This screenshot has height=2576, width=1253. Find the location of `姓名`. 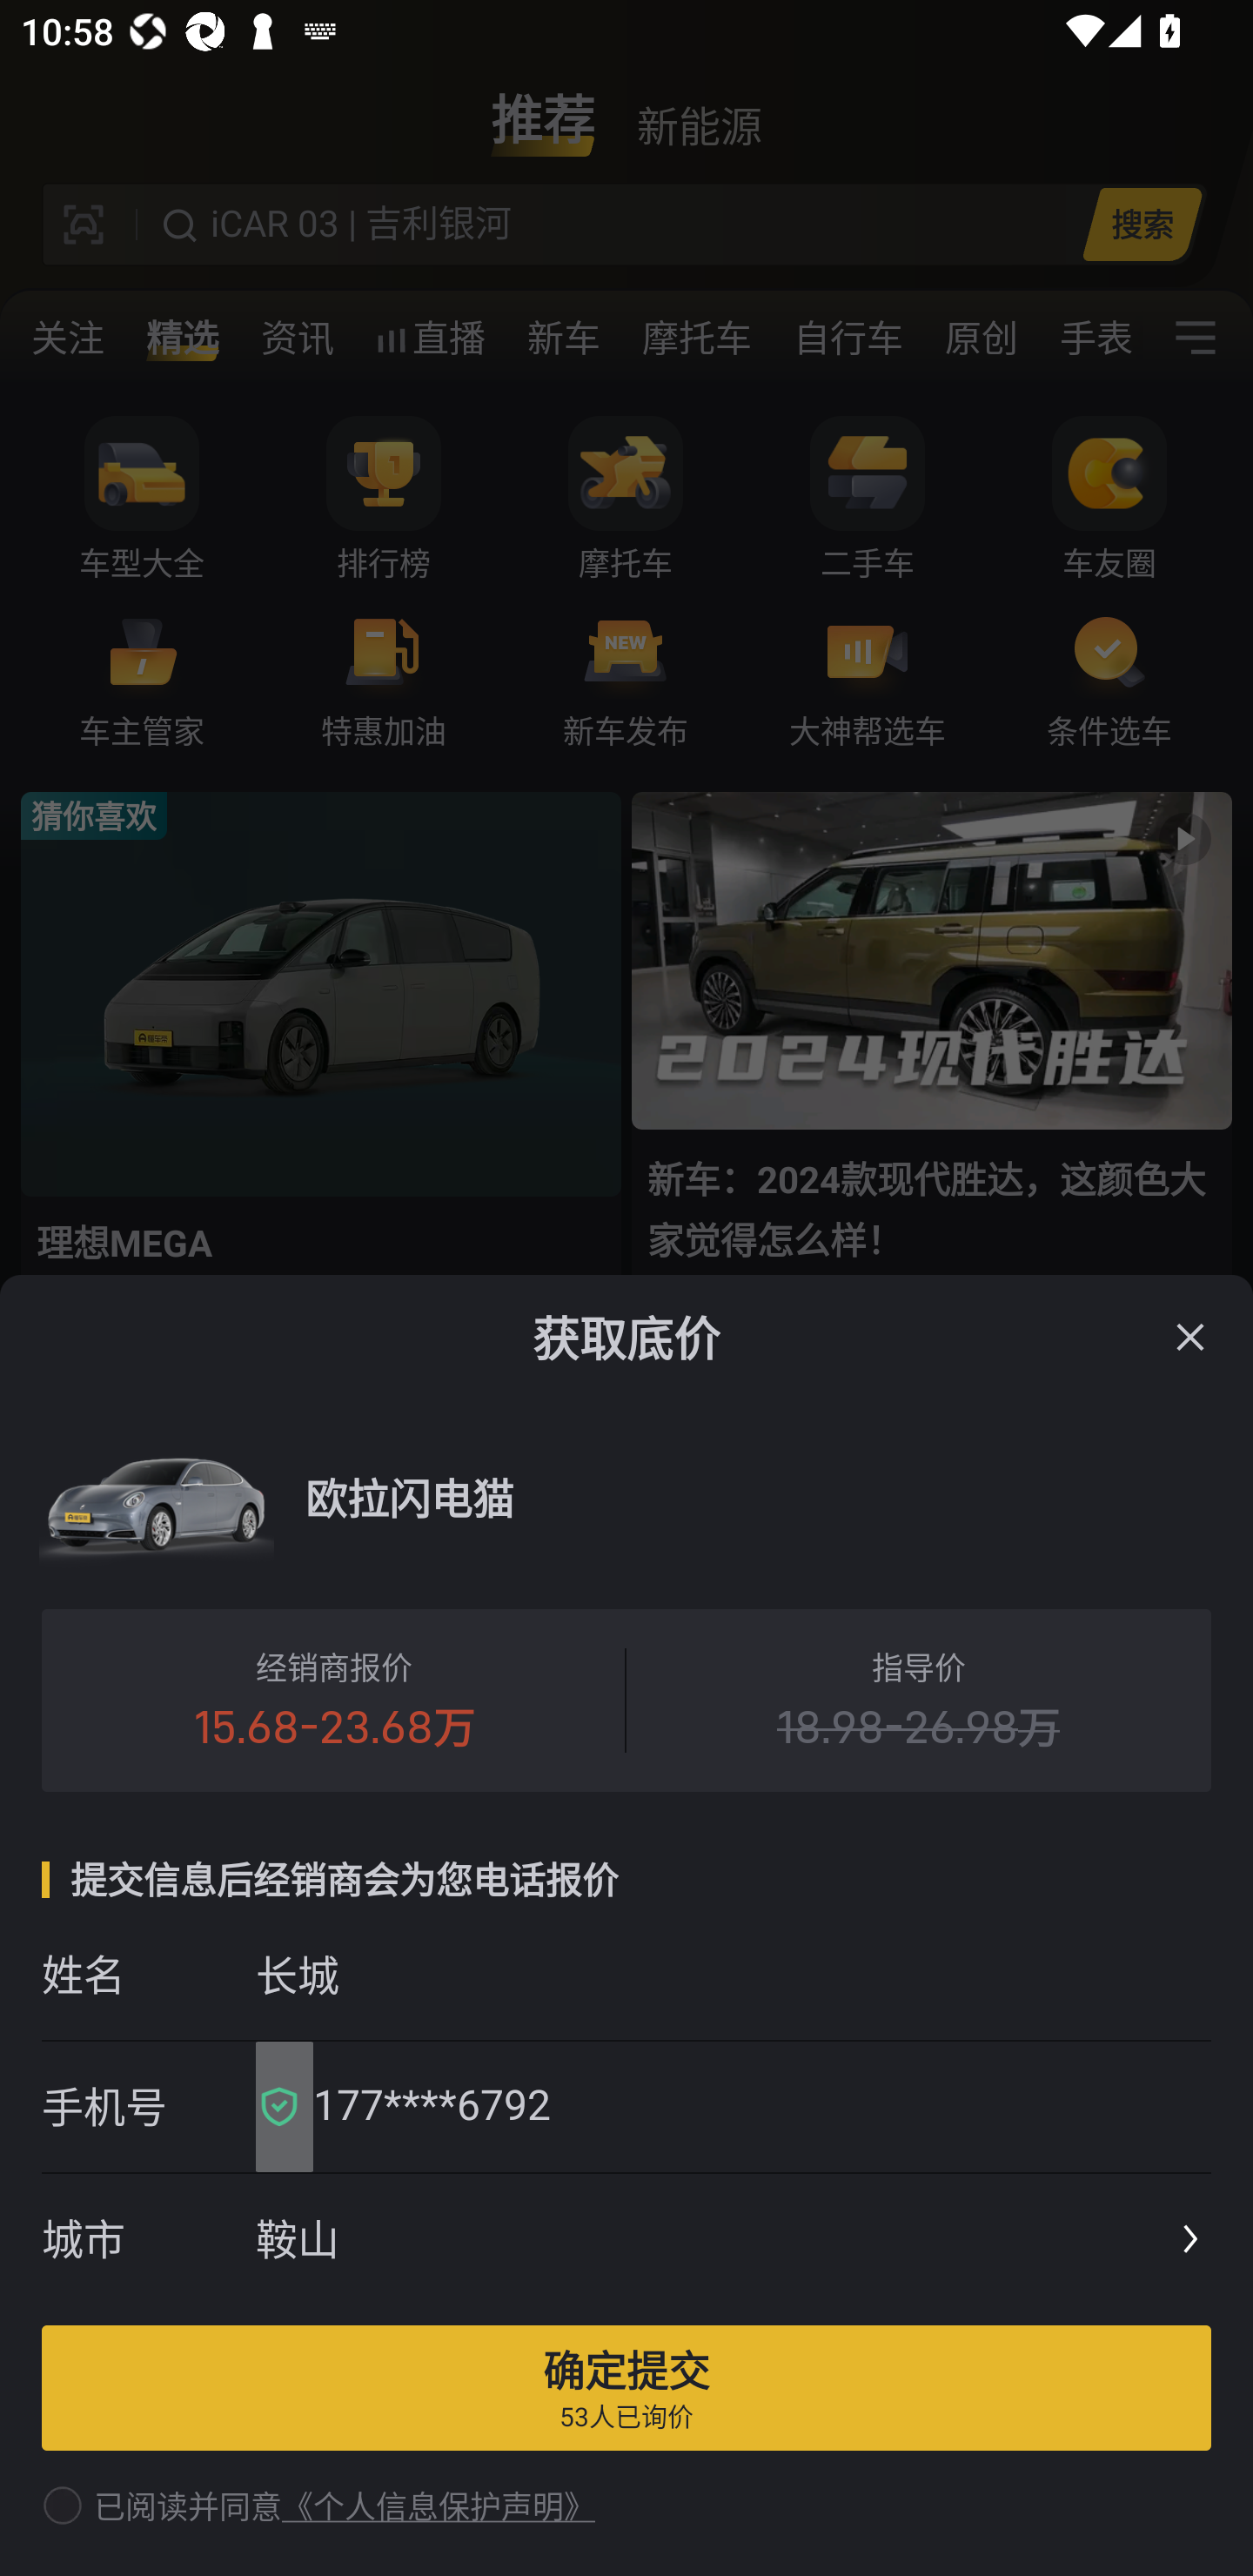

姓名 is located at coordinates (148, 1974).